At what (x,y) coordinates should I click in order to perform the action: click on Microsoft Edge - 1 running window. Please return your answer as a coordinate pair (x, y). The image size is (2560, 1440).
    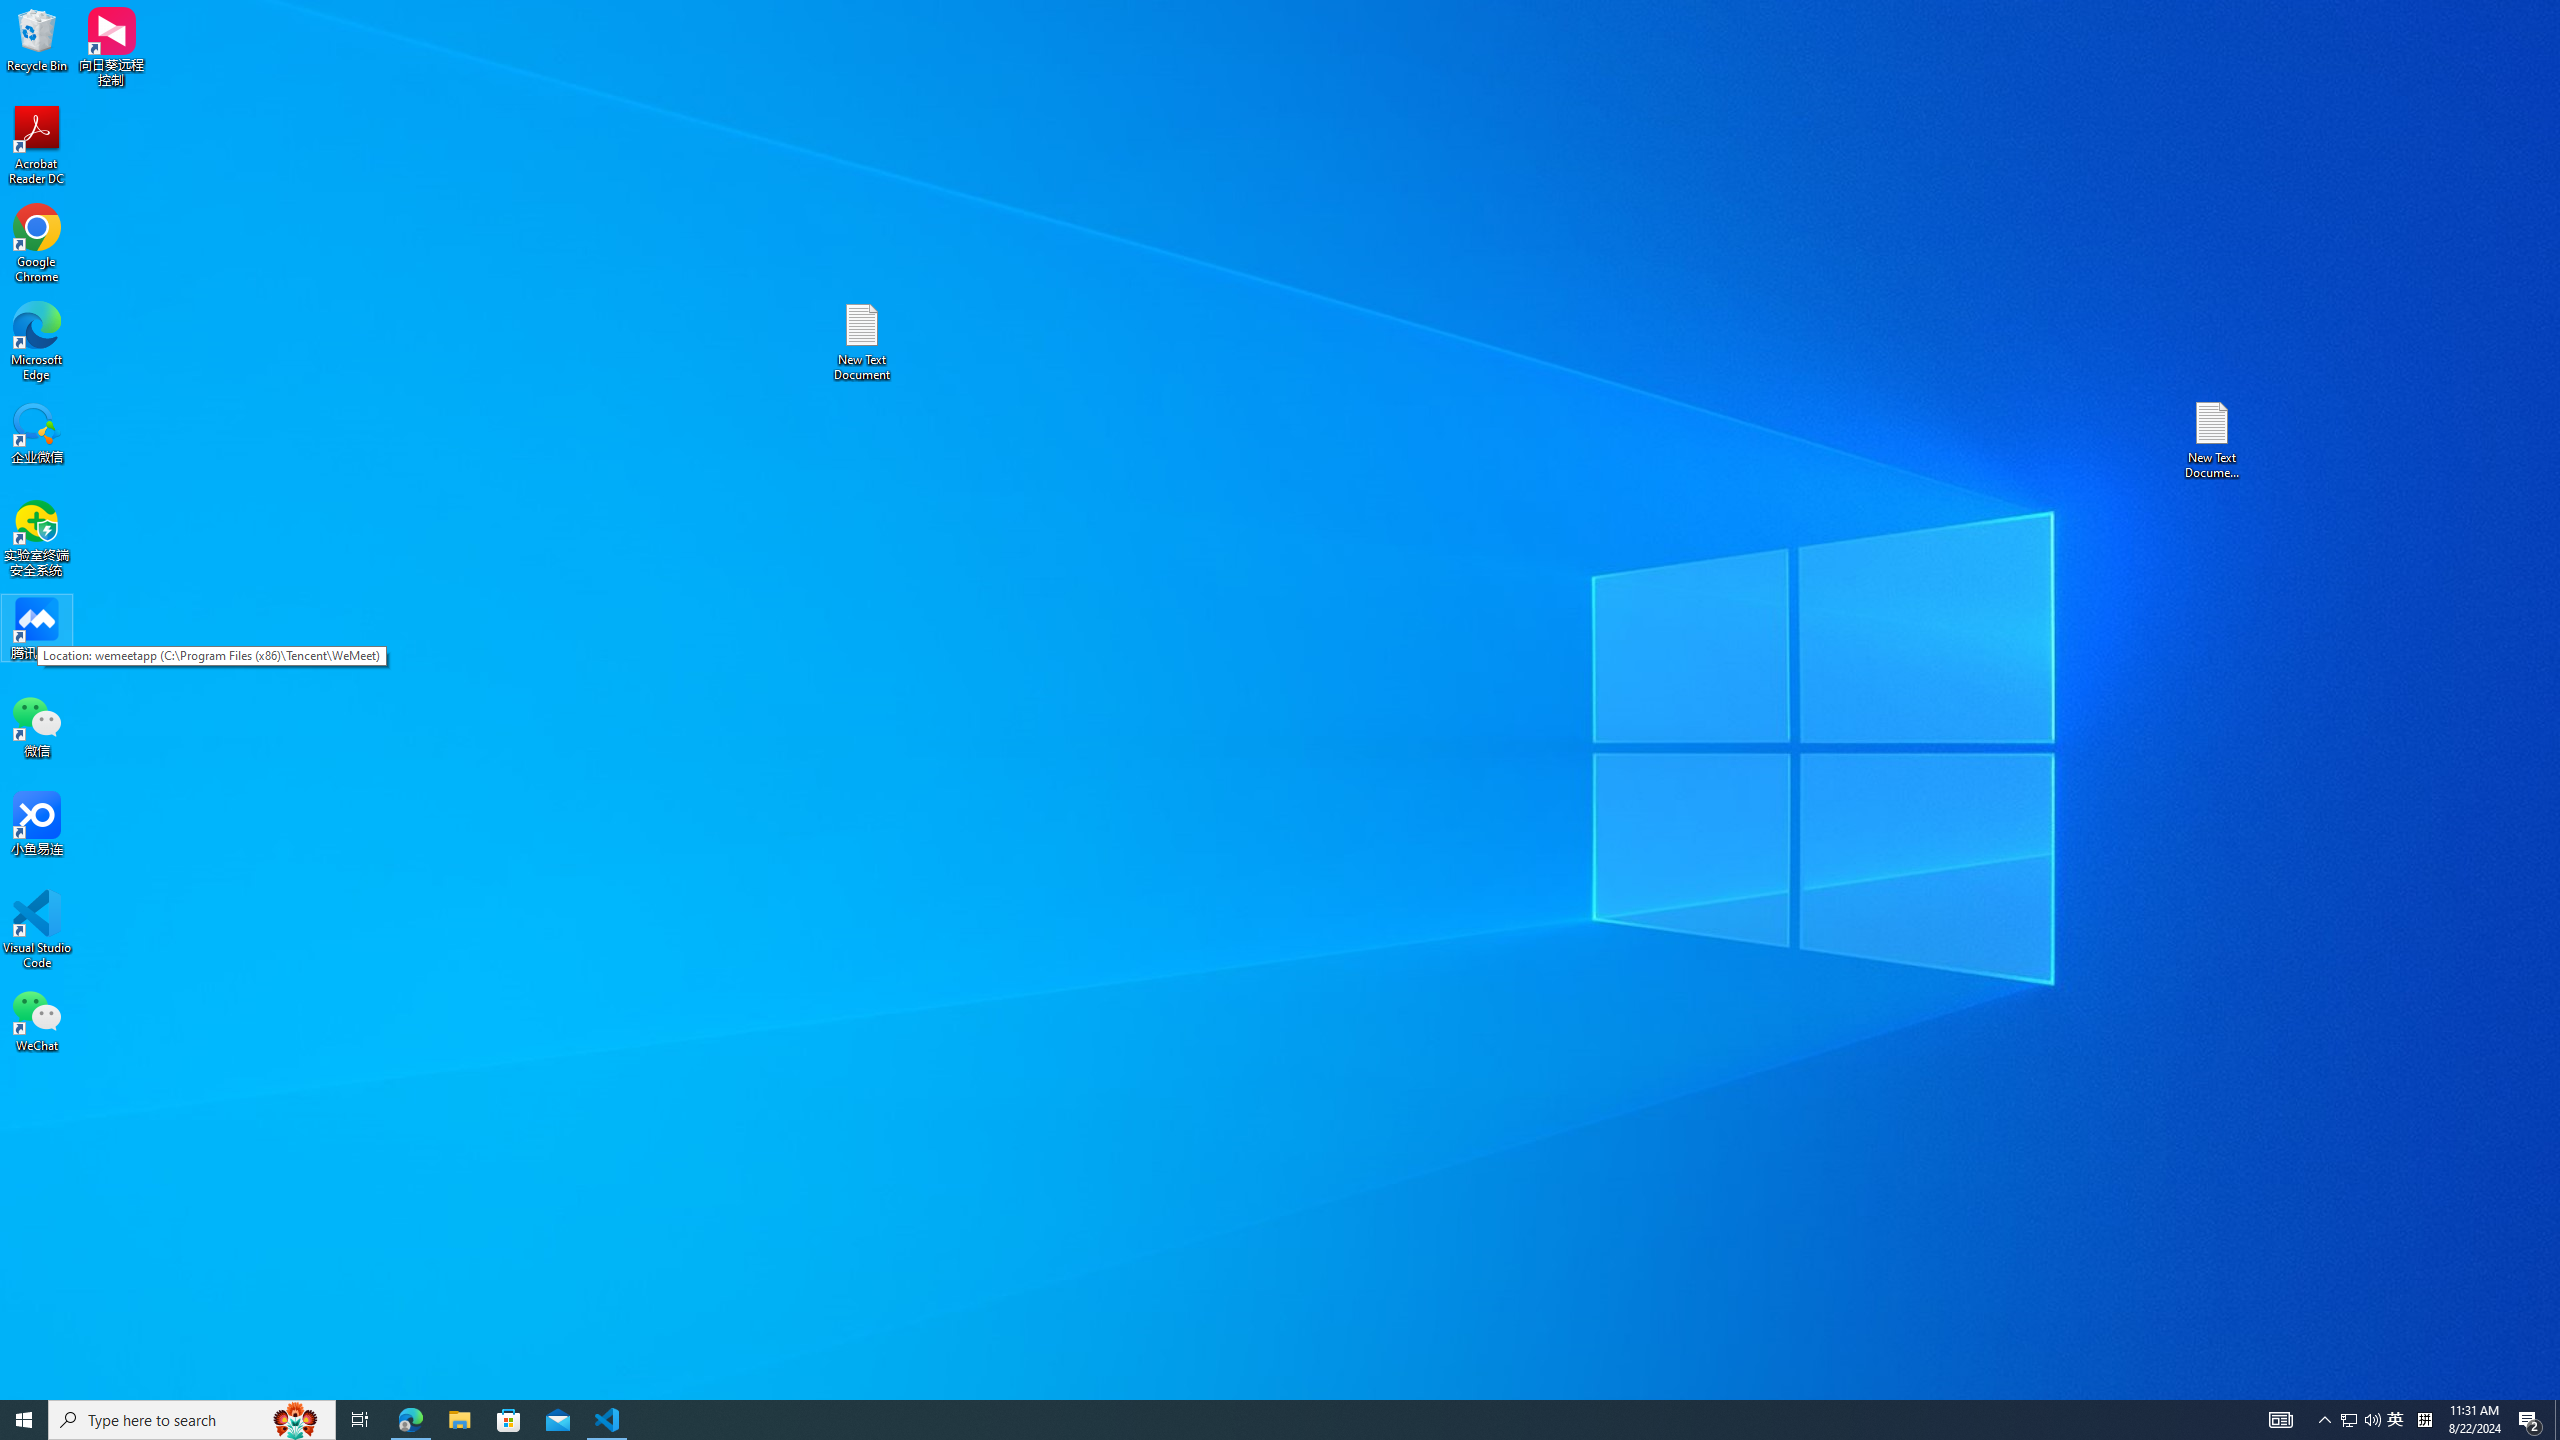
    Looking at the image, I should click on (410, 1420).